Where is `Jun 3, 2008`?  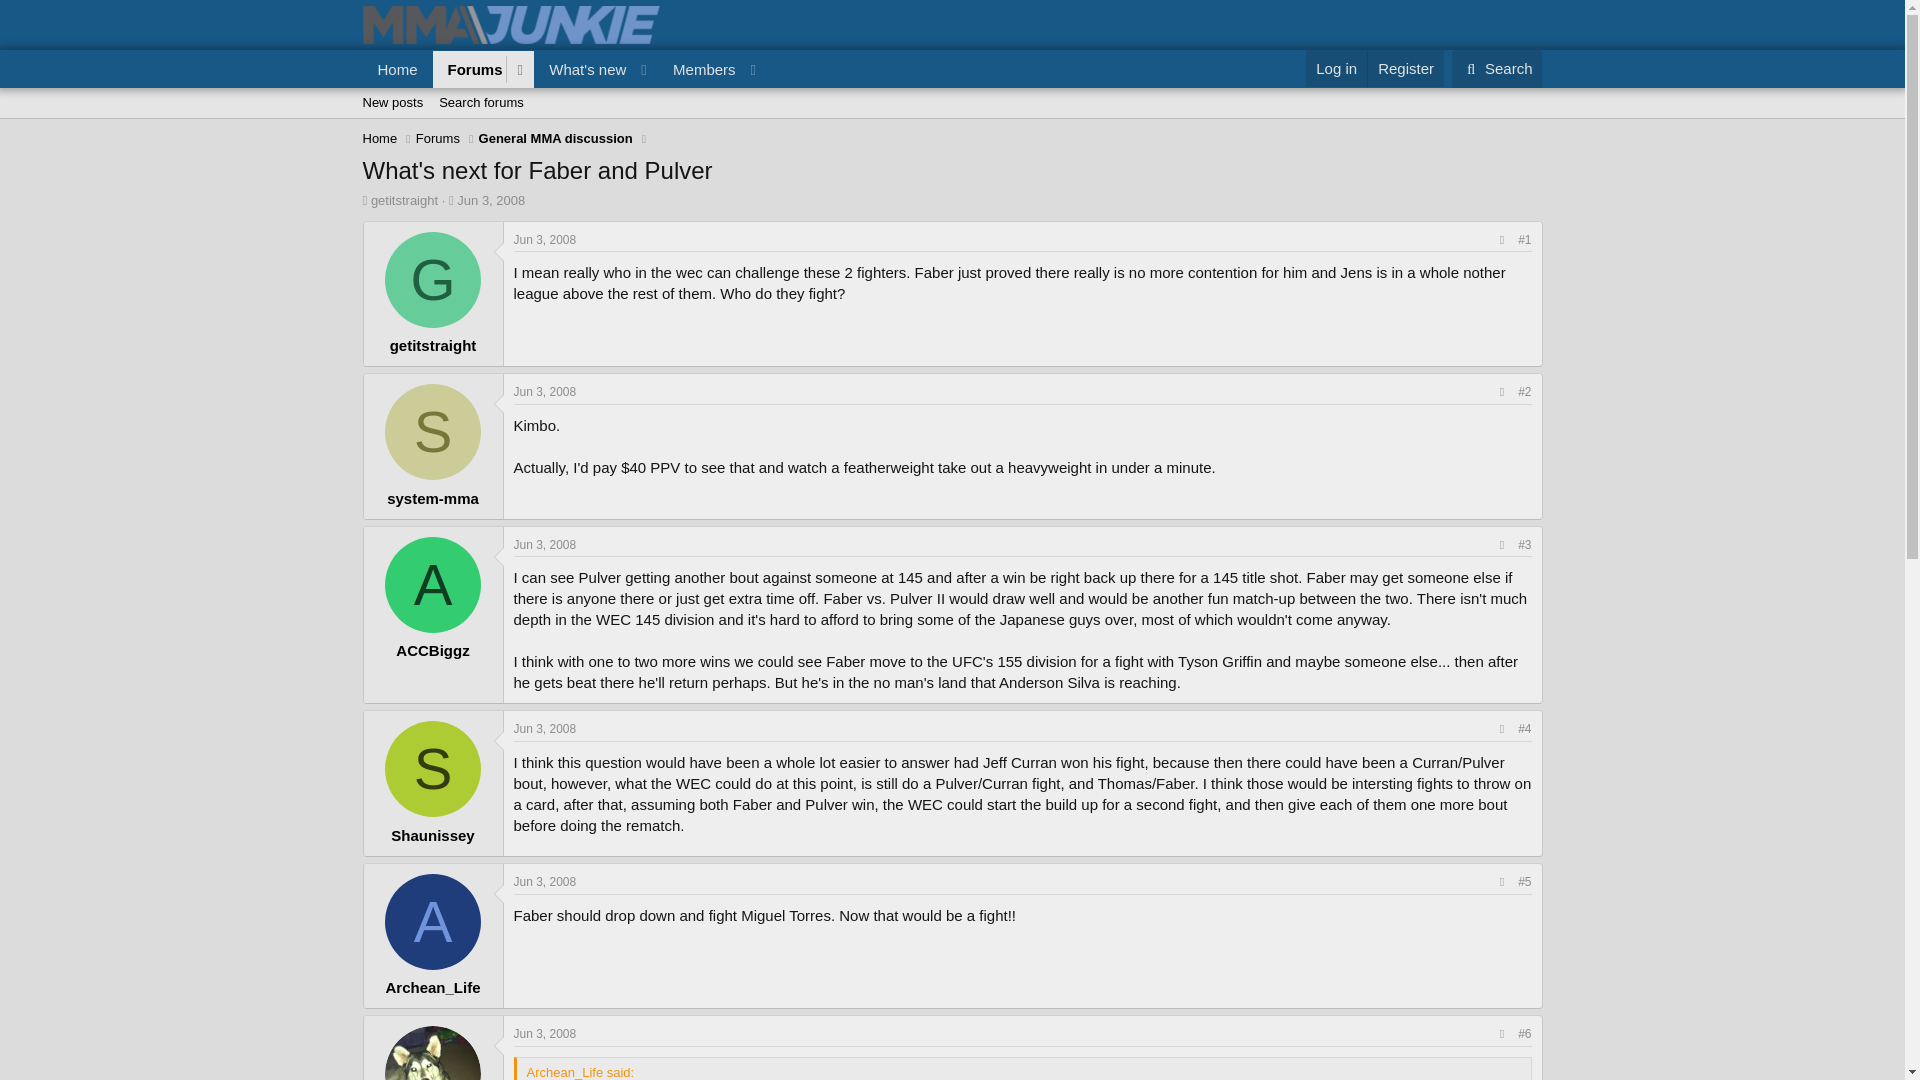 Jun 3, 2008 is located at coordinates (546, 391).